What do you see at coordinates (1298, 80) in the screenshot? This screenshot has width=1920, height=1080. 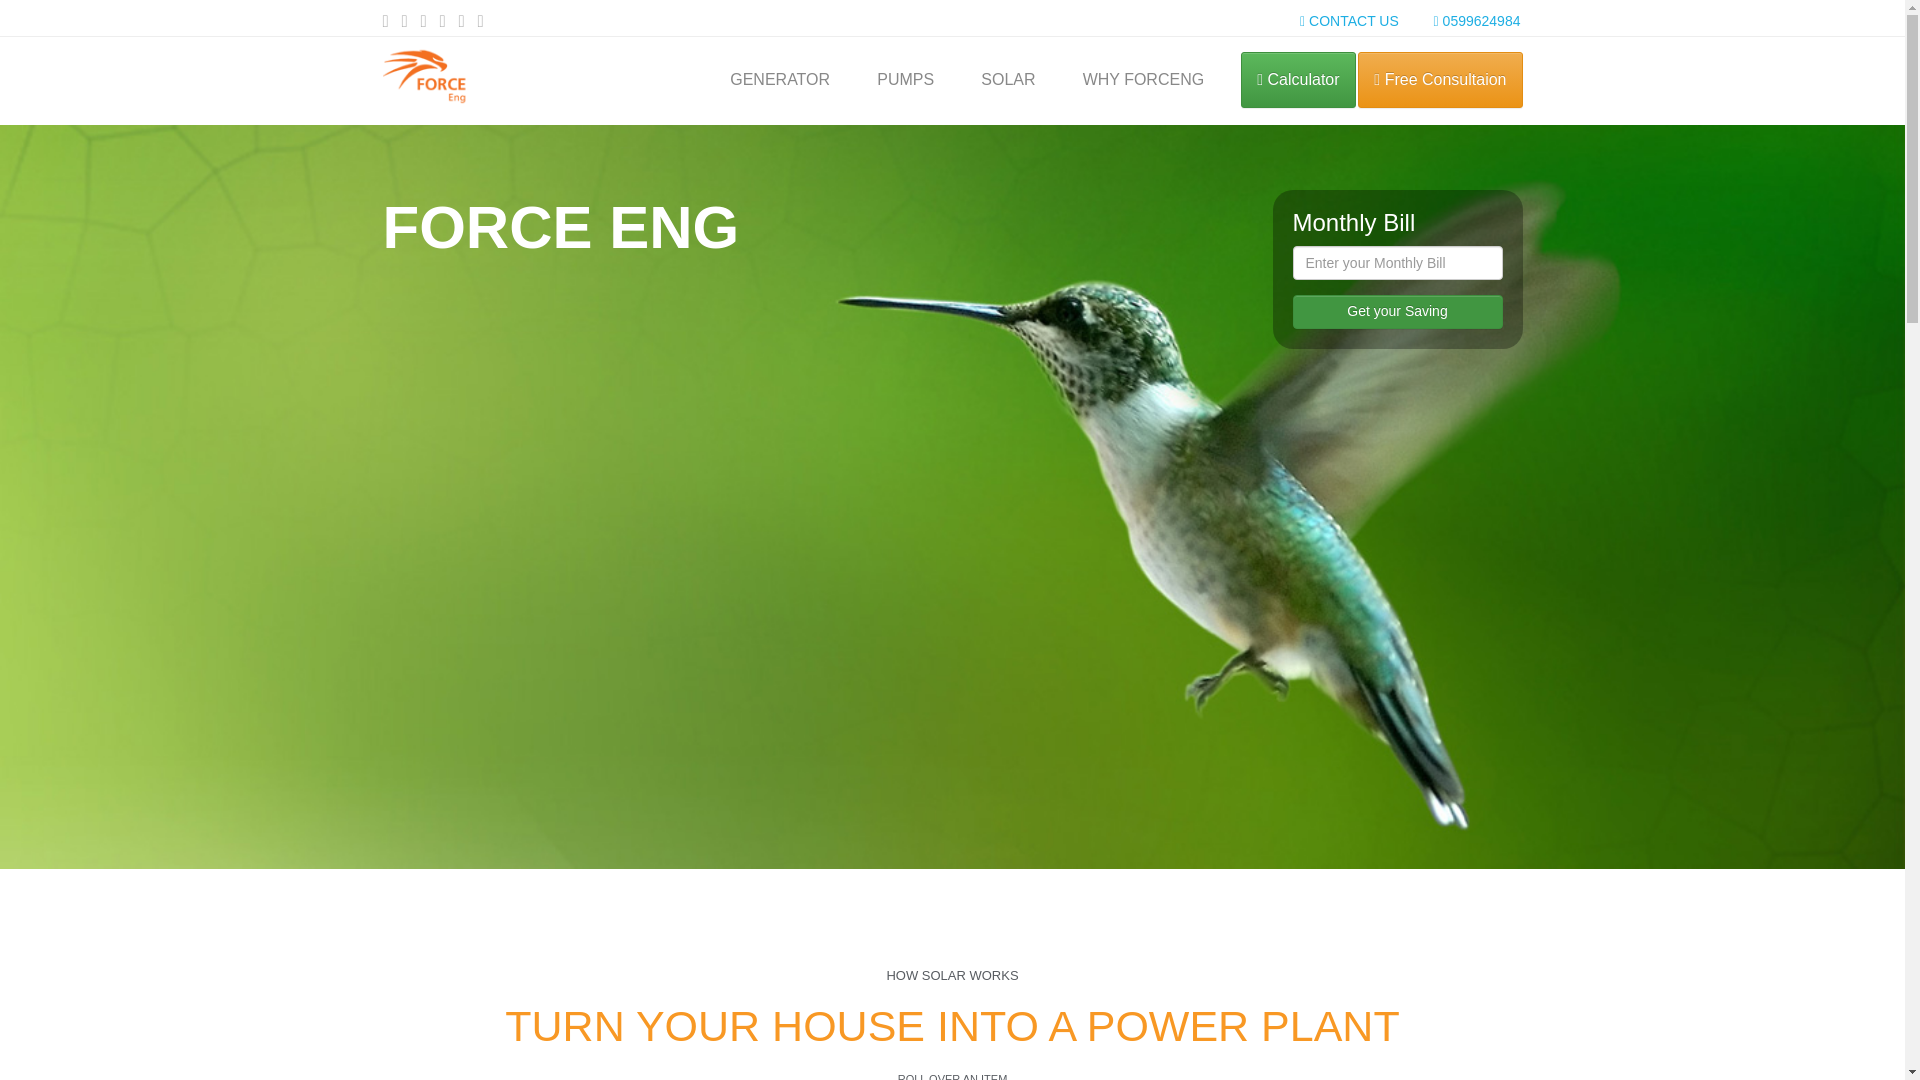 I see `Calculator` at bounding box center [1298, 80].